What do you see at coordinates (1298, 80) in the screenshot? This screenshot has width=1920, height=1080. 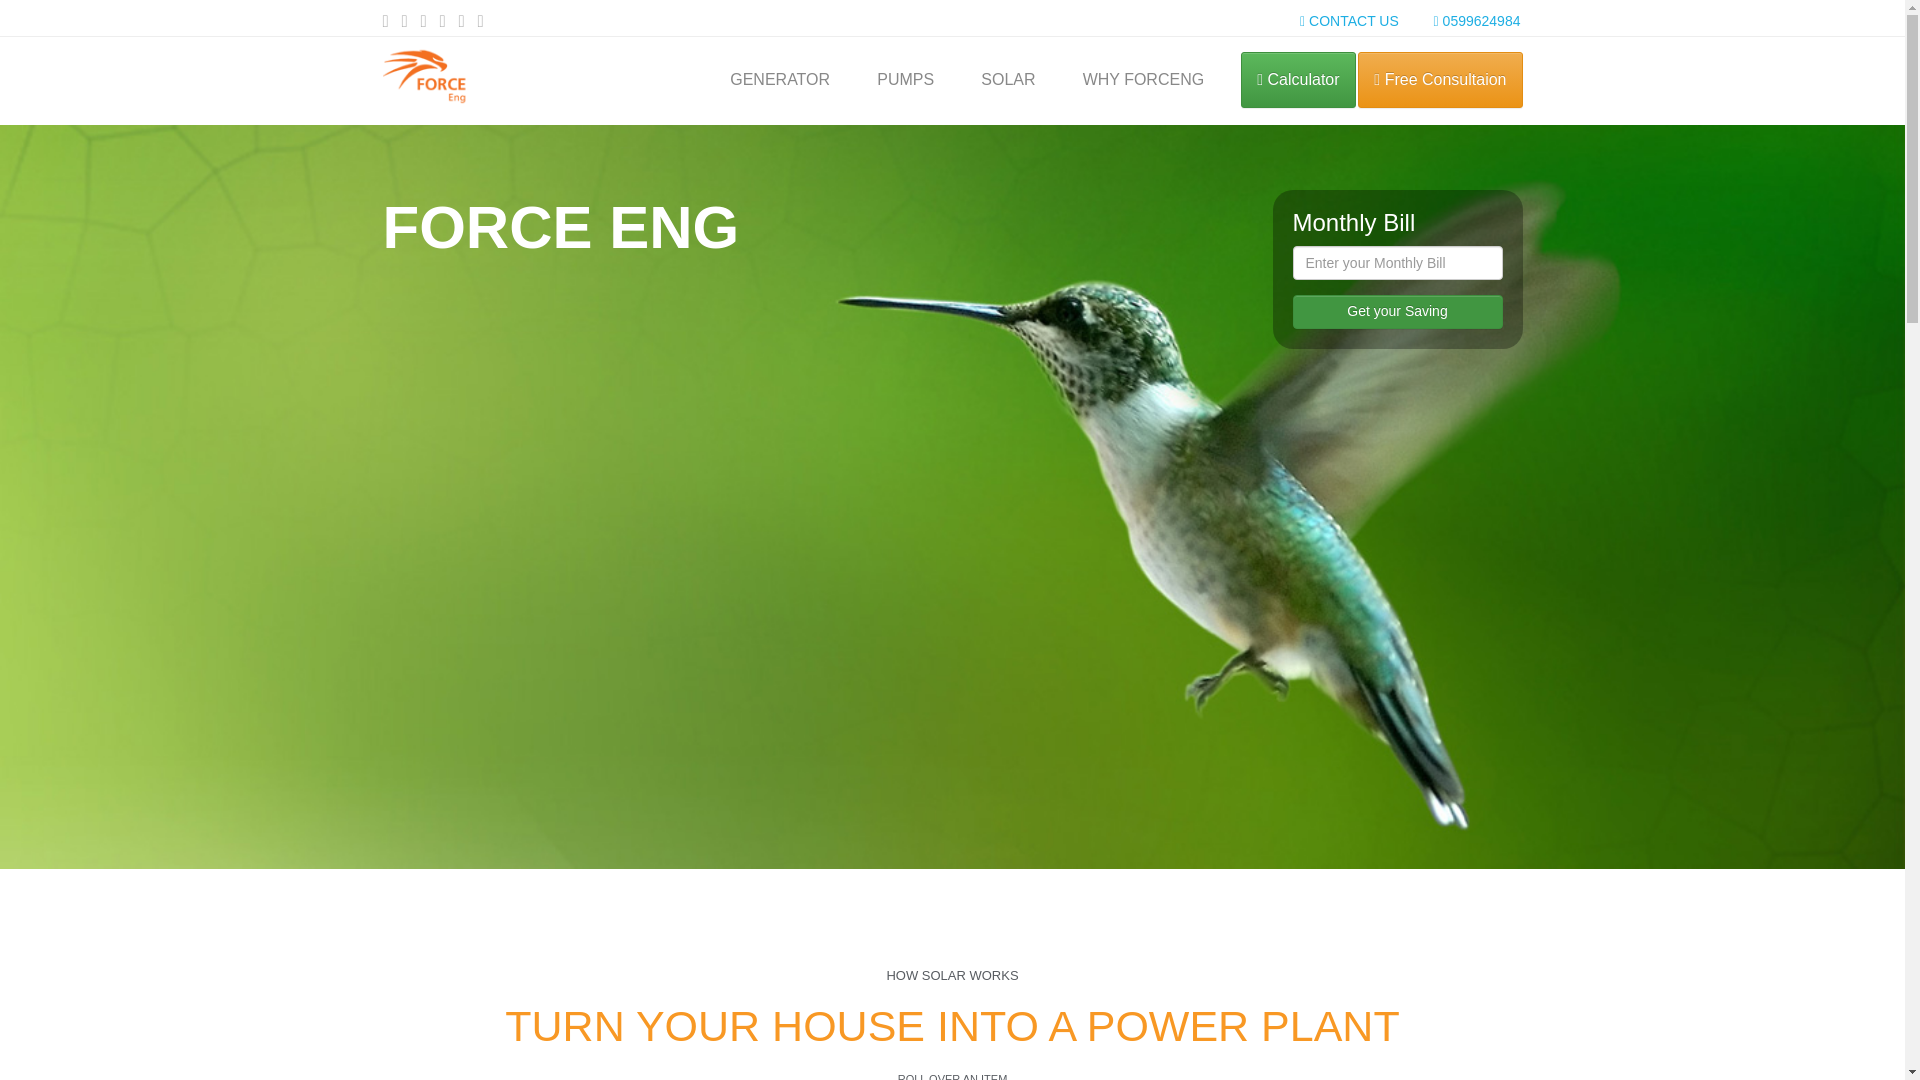 I see `Calculator` at bounding box center [1298, 80].